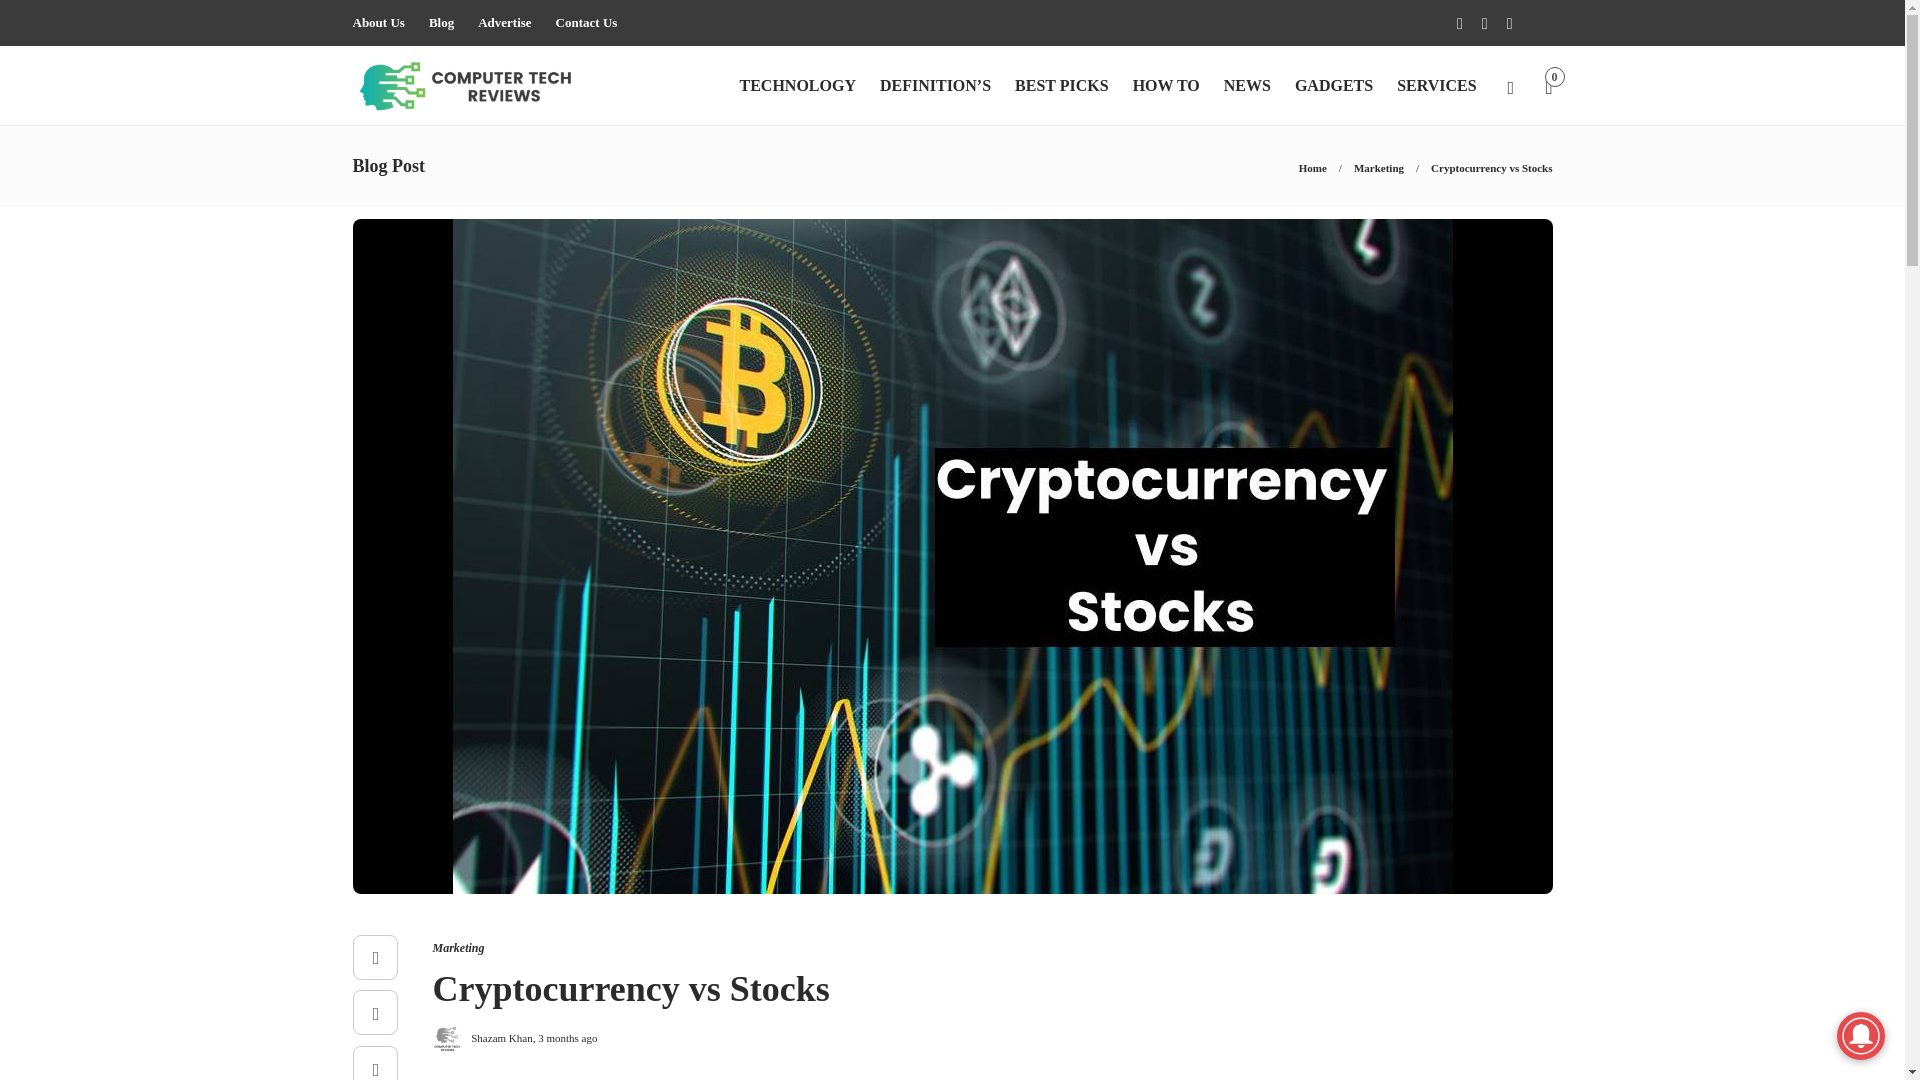 This screenshot has width=1920, height=1080. I want to click on SERVICES, so click(1436, 86).